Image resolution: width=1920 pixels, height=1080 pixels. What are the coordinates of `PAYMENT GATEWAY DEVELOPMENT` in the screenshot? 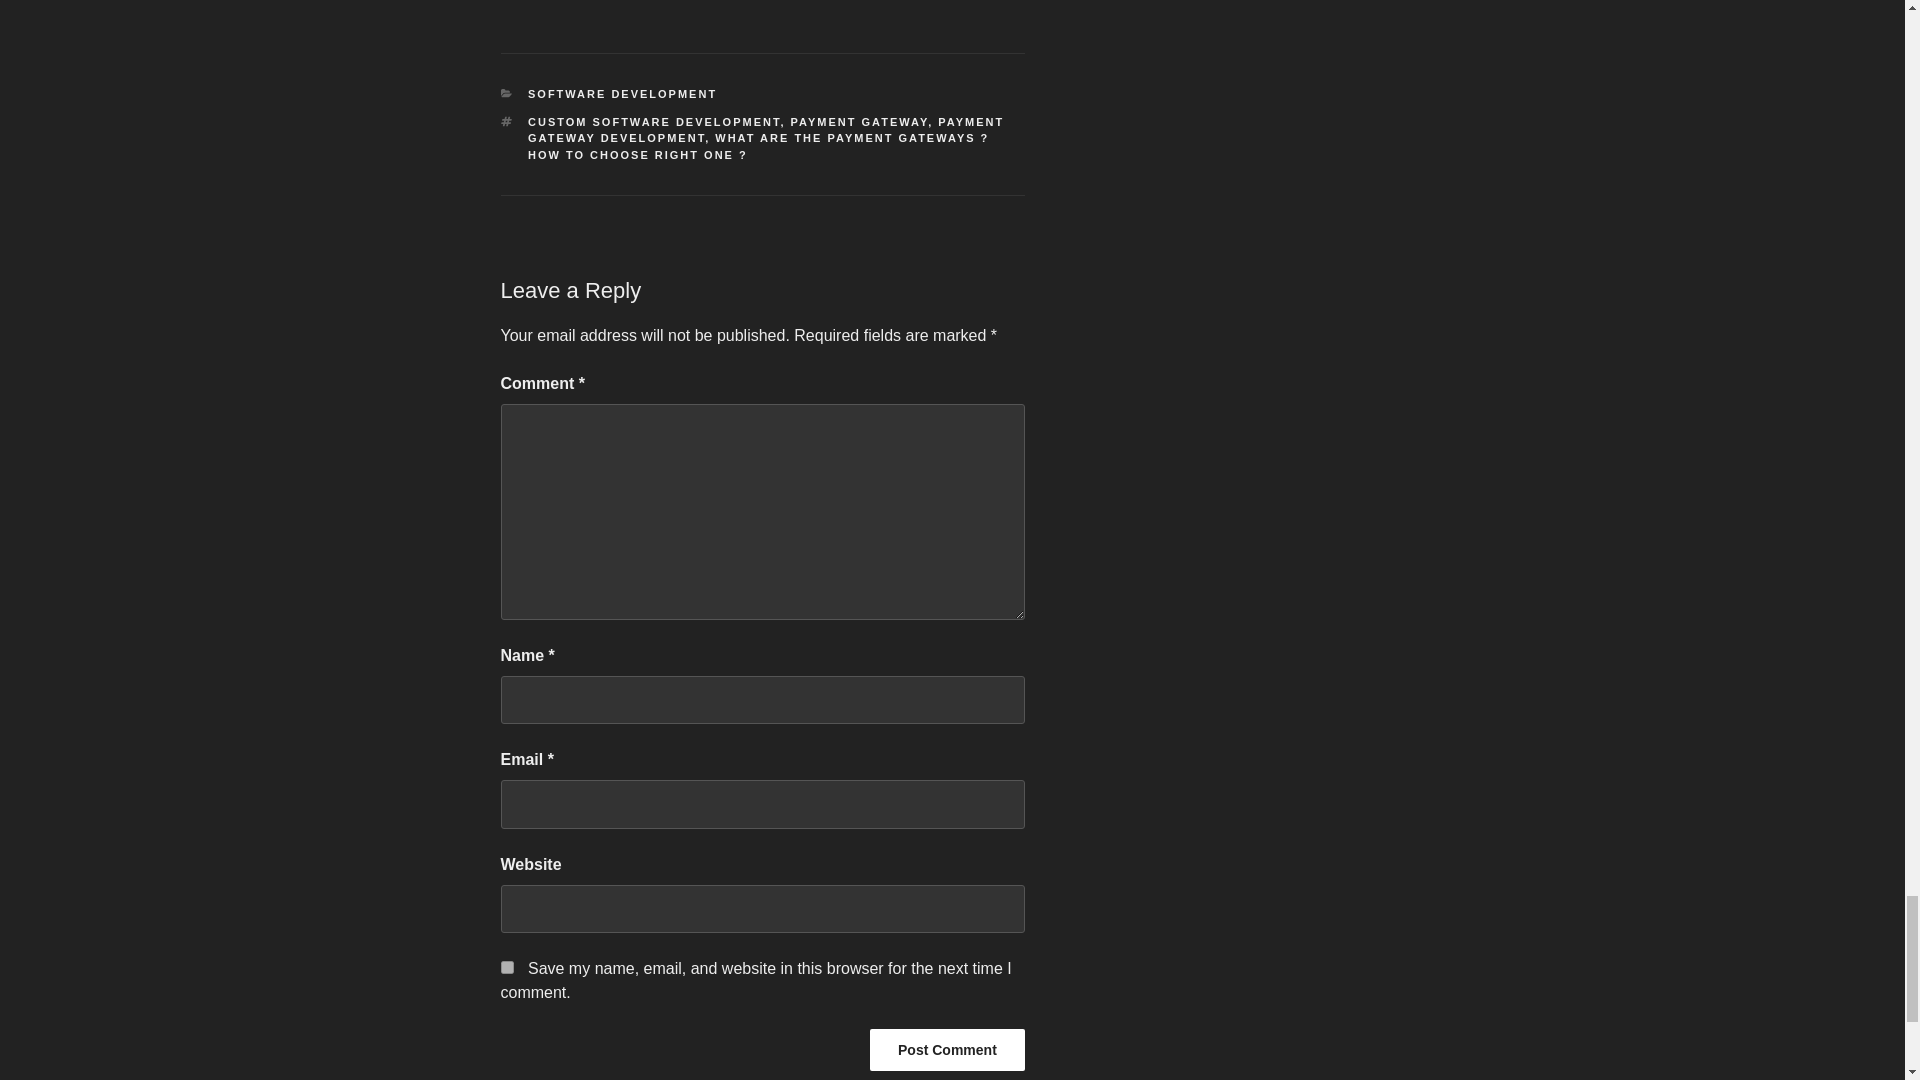 It's located at (766, 130).